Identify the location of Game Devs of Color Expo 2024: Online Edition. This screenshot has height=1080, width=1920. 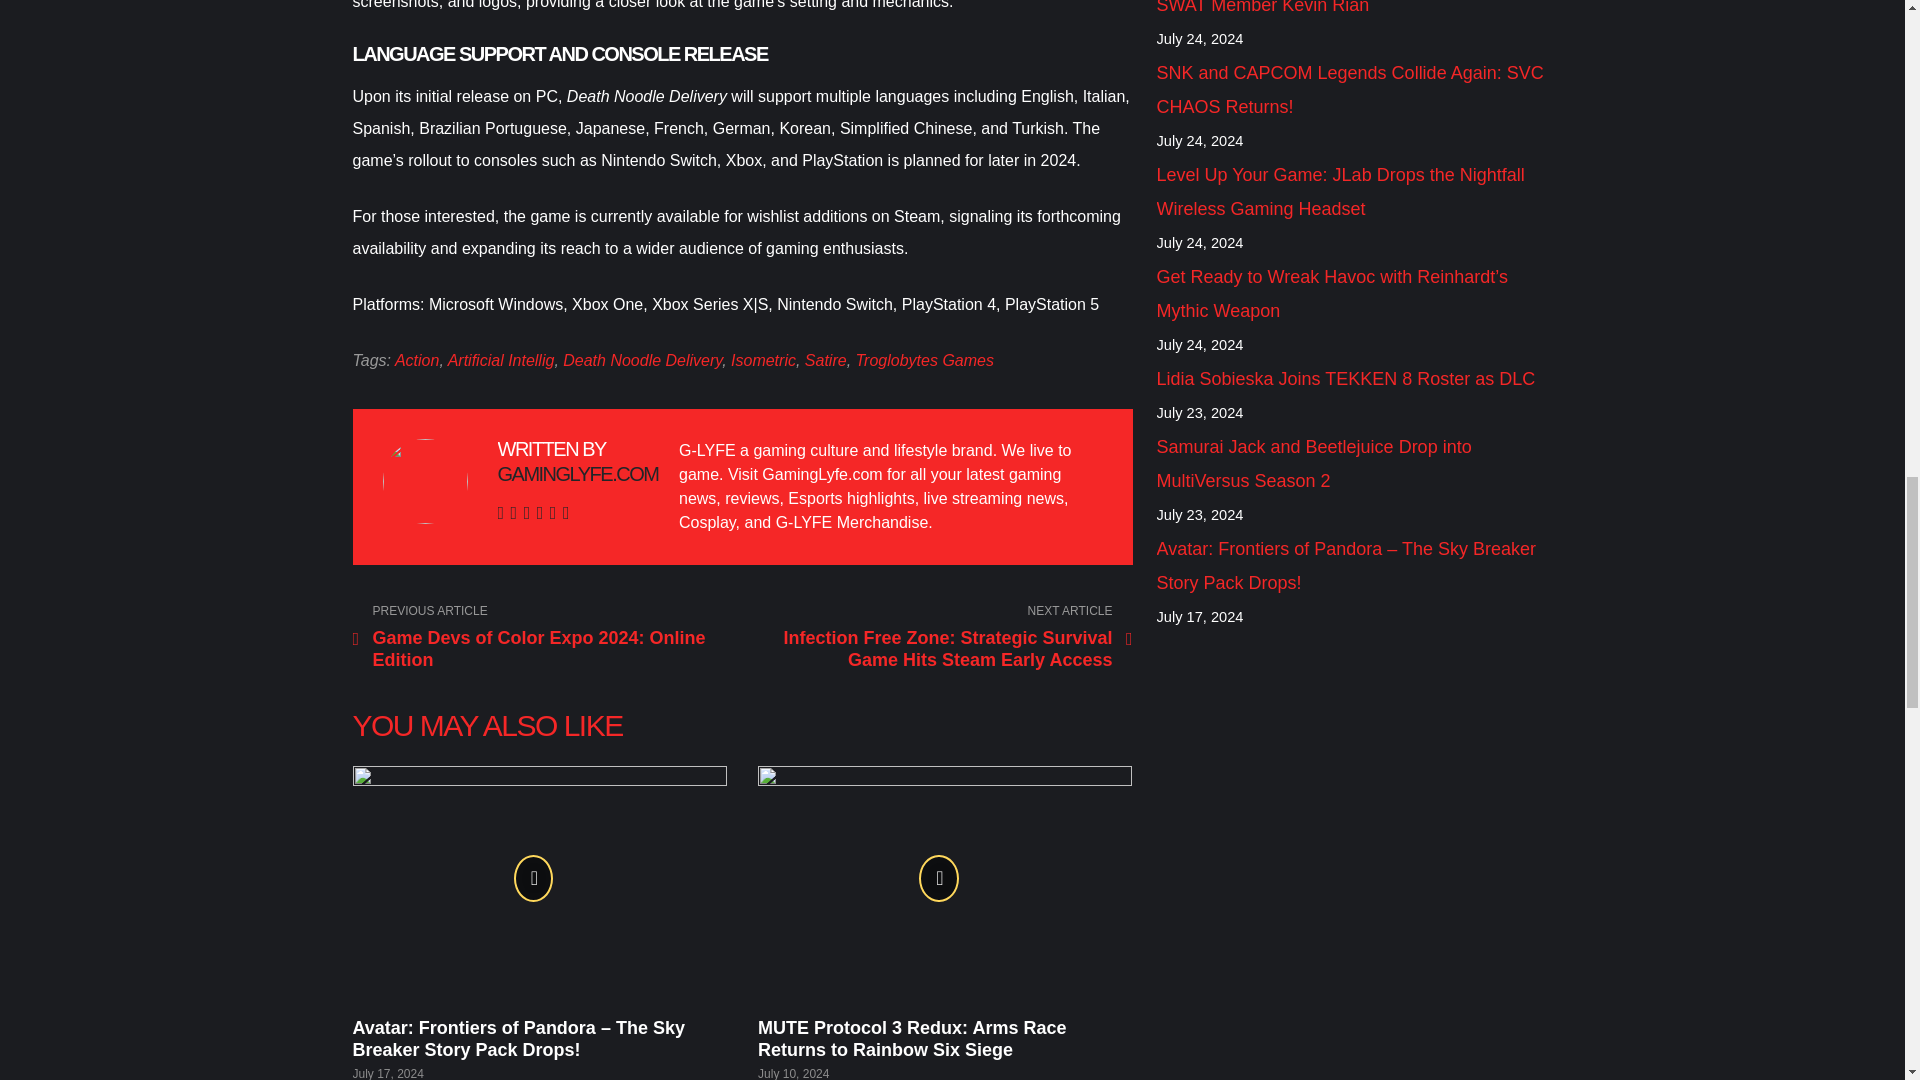
(542, 637).